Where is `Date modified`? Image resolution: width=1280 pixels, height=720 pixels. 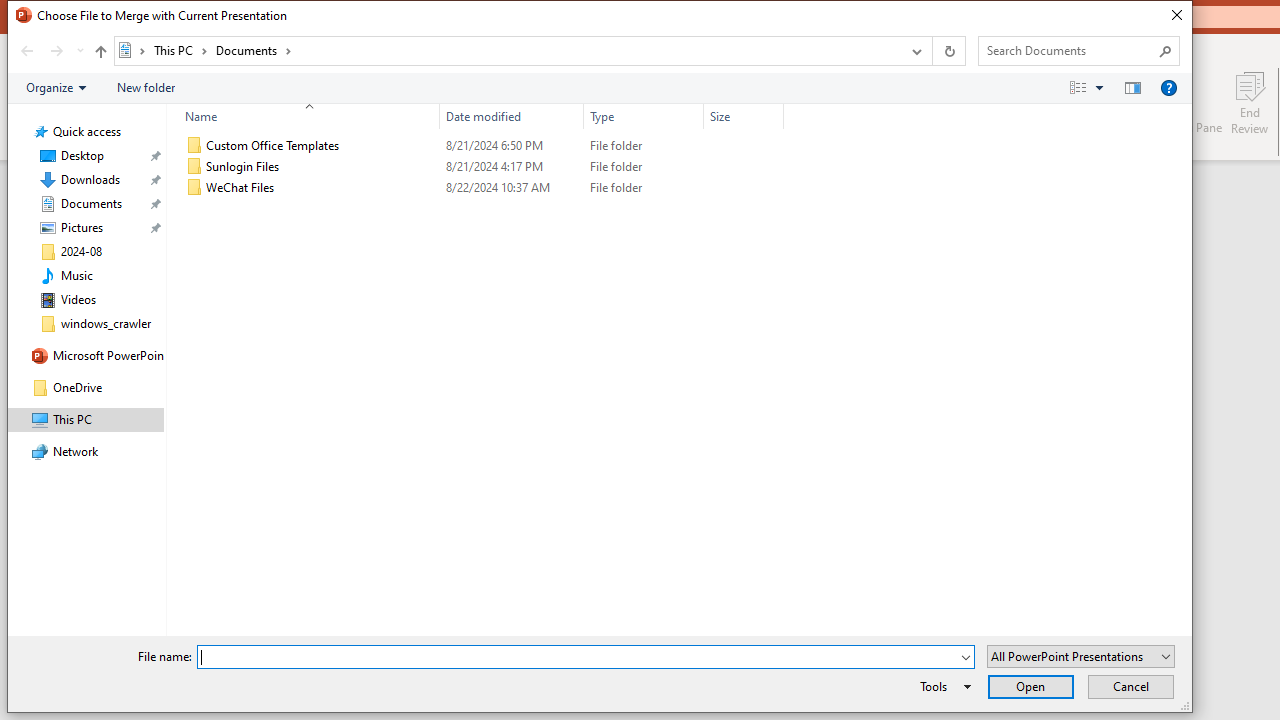
Date modified is located at coordinates (512, 188).